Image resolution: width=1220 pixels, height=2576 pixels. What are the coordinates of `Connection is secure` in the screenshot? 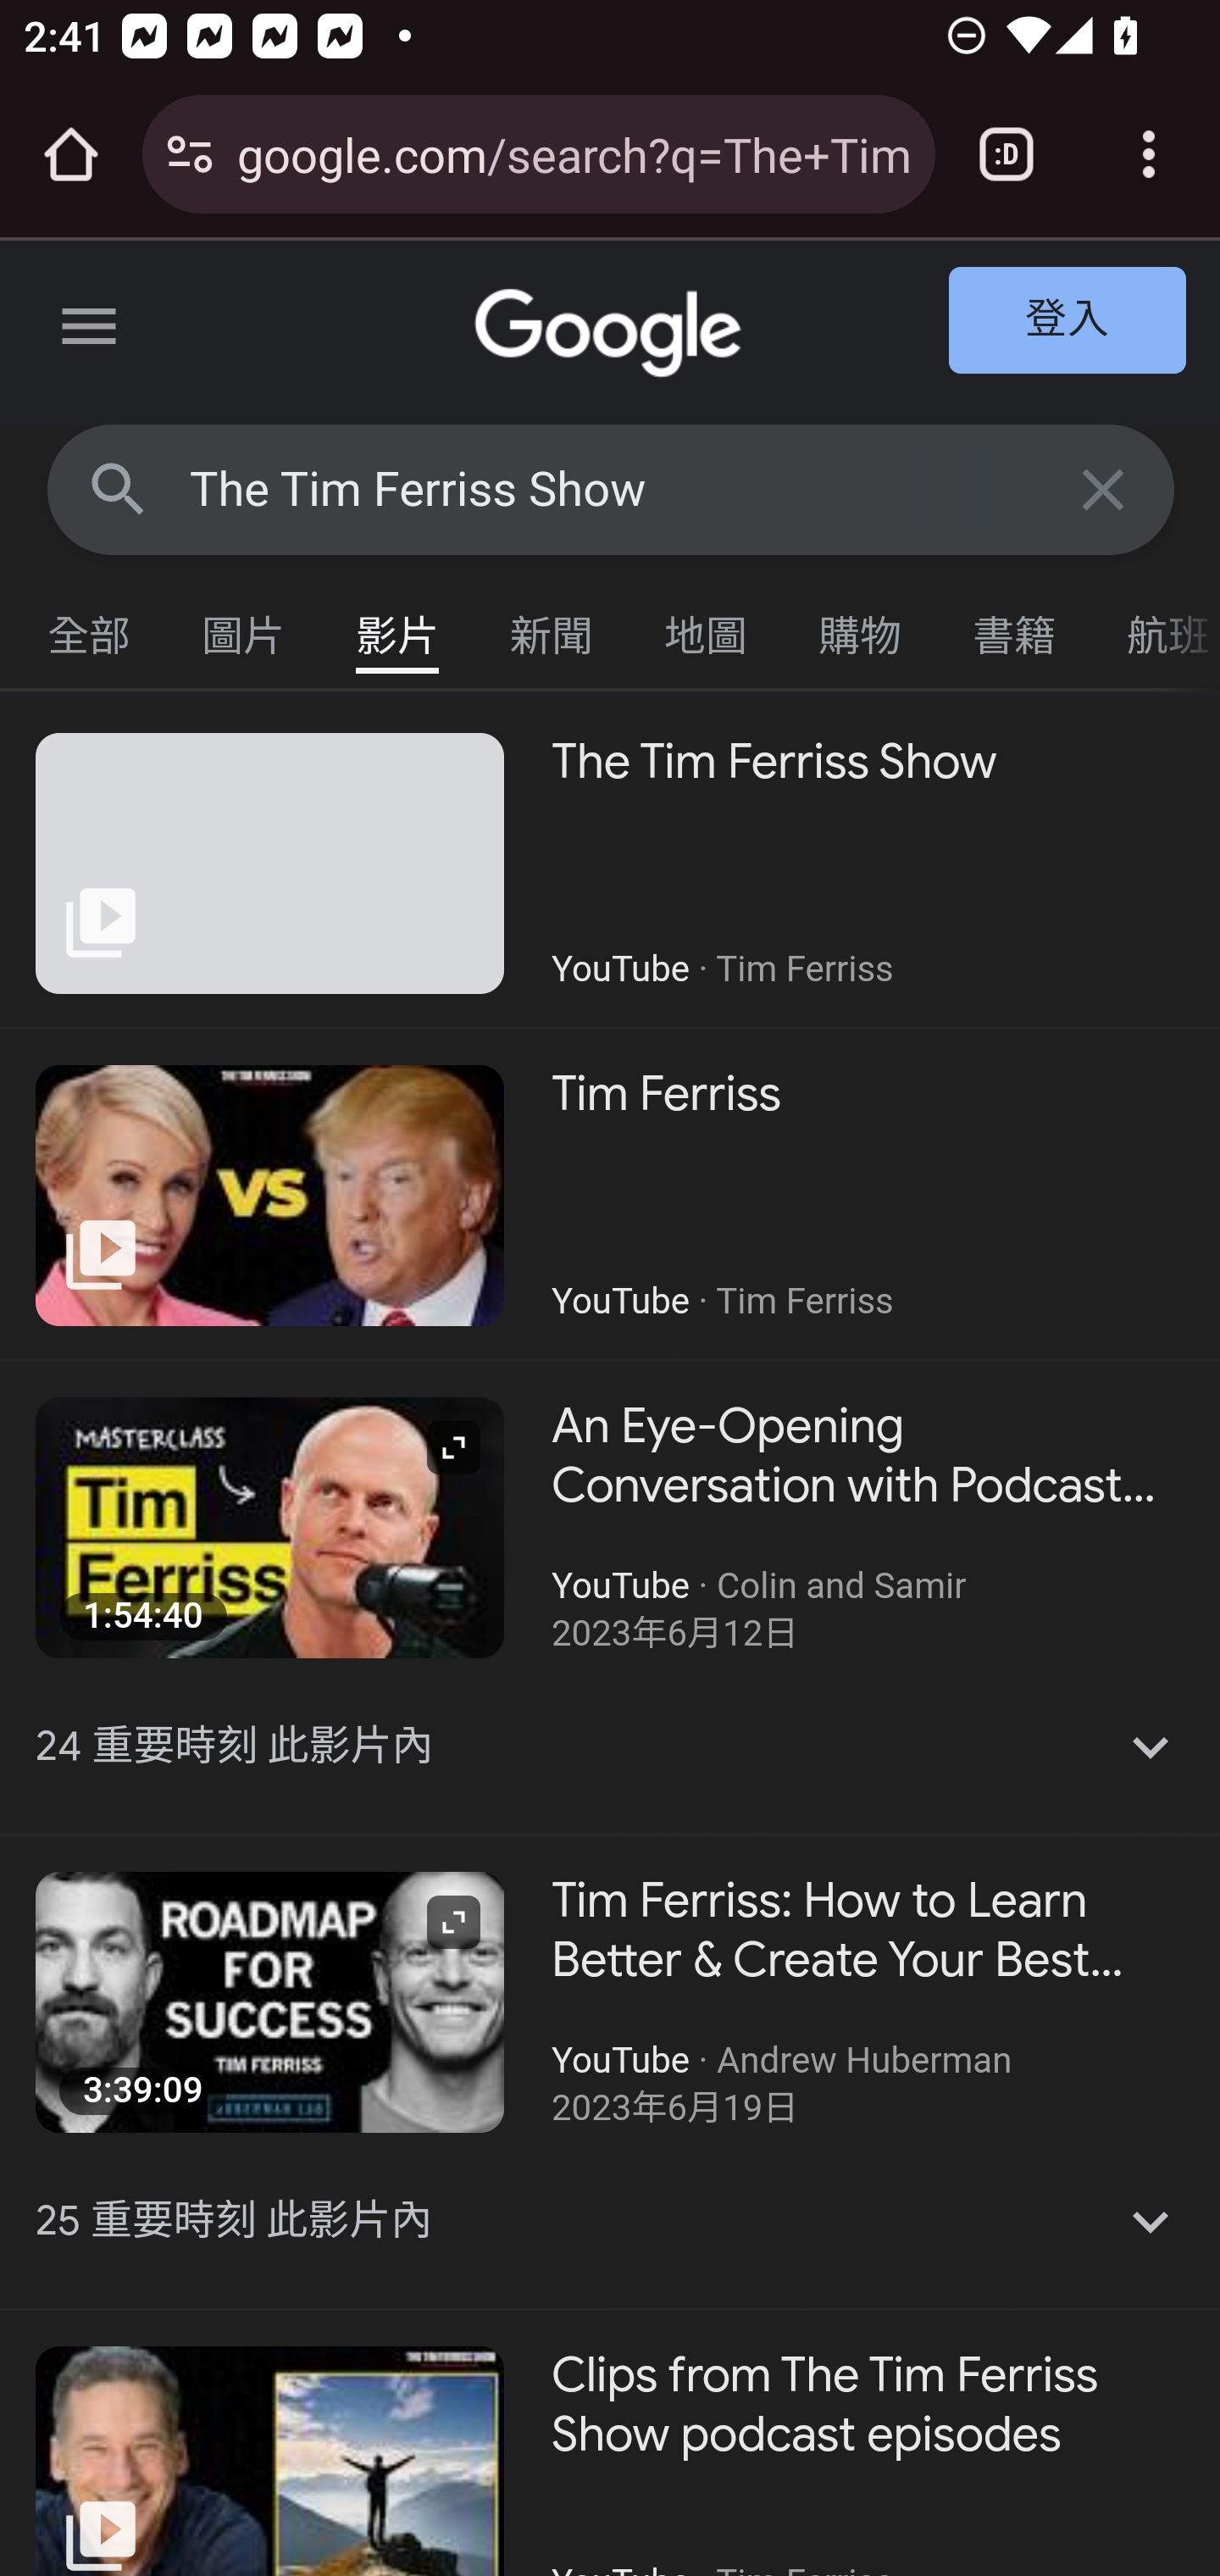 It's located at (190, 154).